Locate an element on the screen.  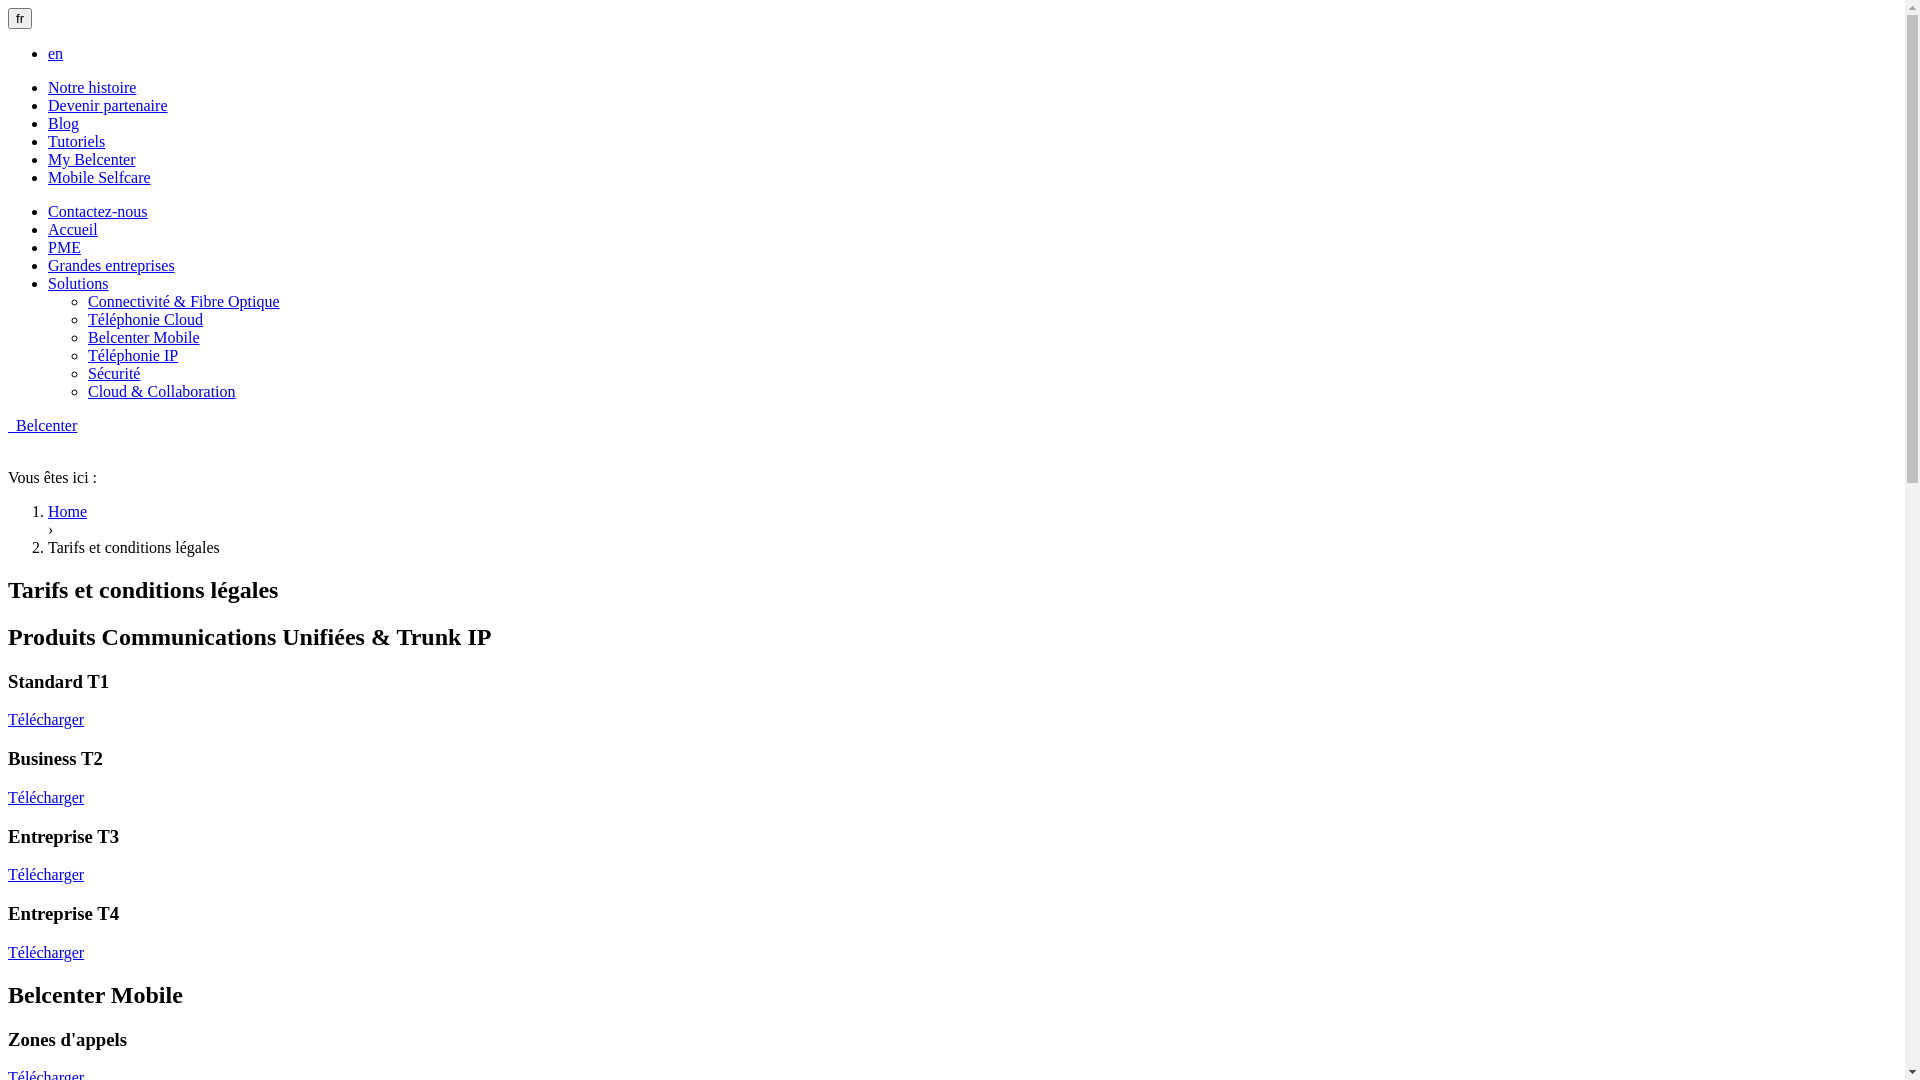
Mobile Selfcare is located at coordinates (100, 178).